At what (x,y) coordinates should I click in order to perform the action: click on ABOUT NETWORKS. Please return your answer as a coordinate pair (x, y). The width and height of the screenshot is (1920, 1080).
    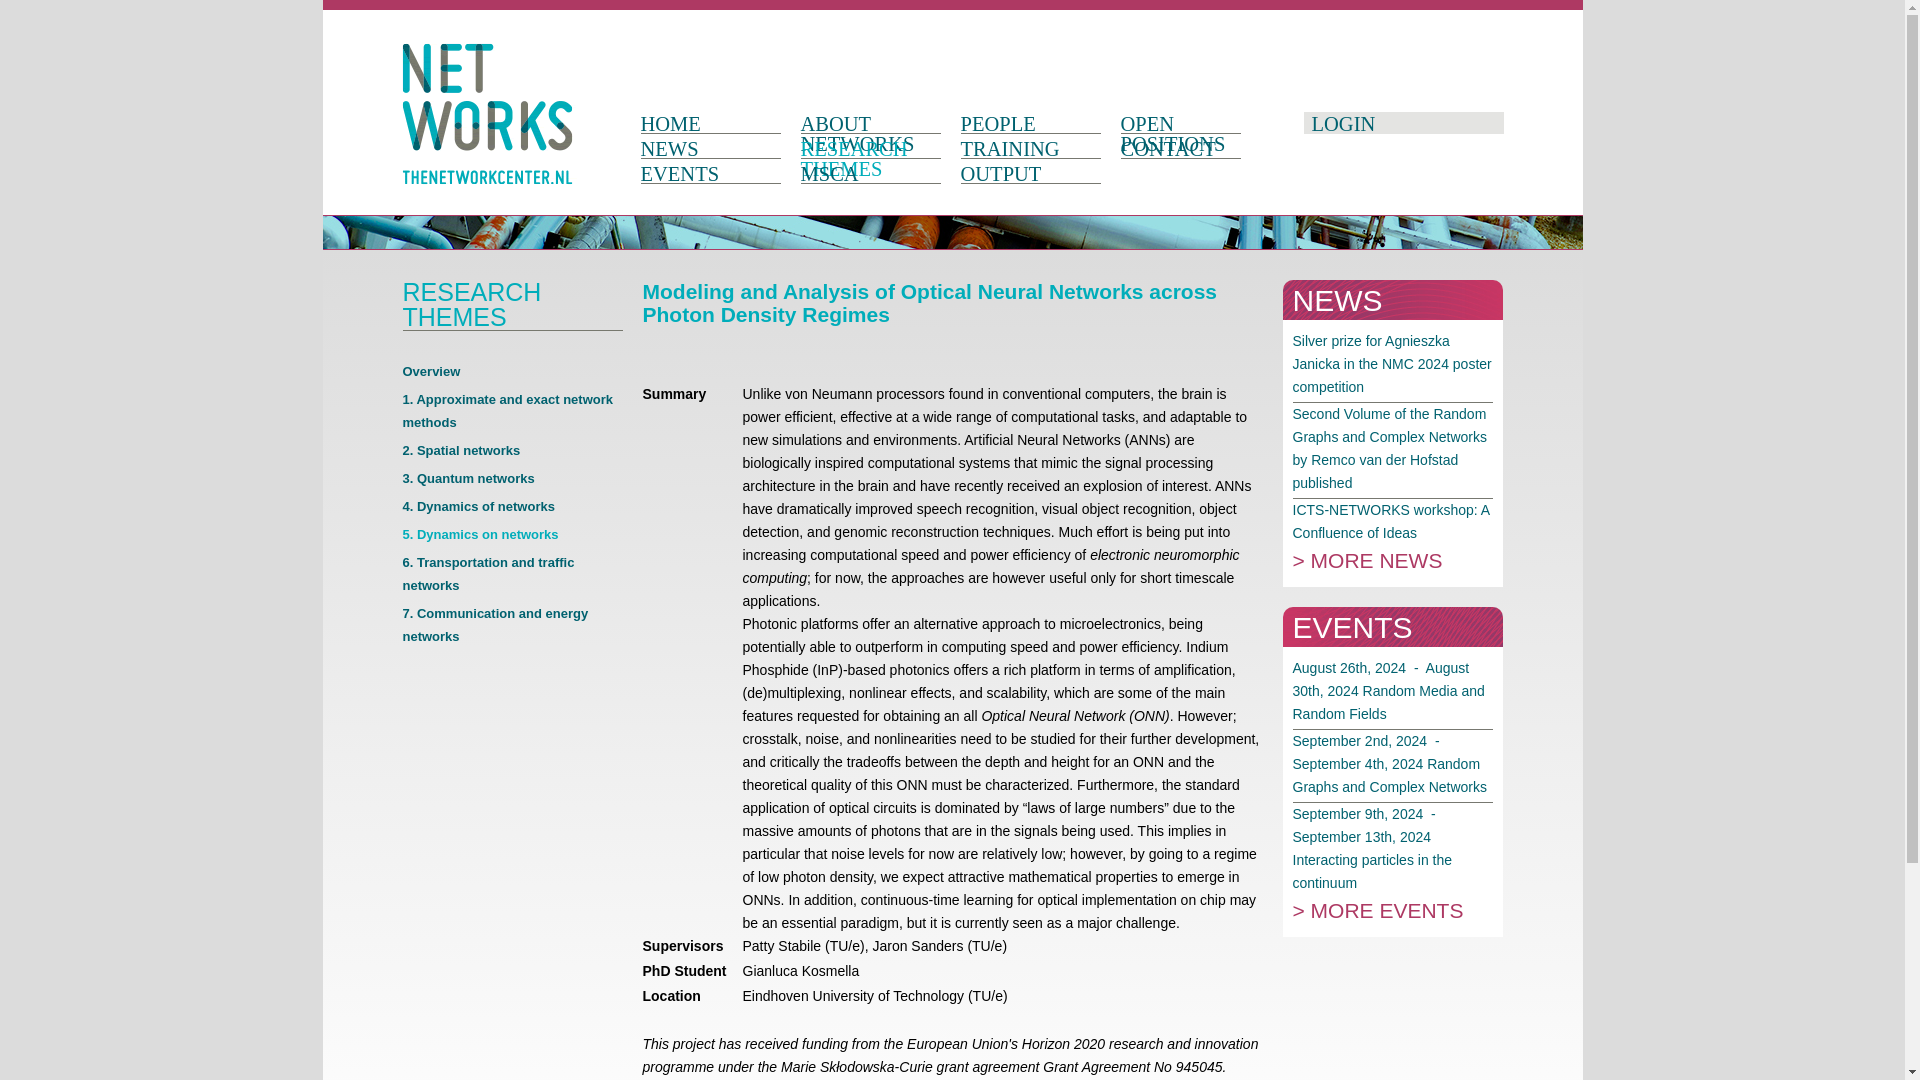
    Looking at the image, I should click on (870, 132).